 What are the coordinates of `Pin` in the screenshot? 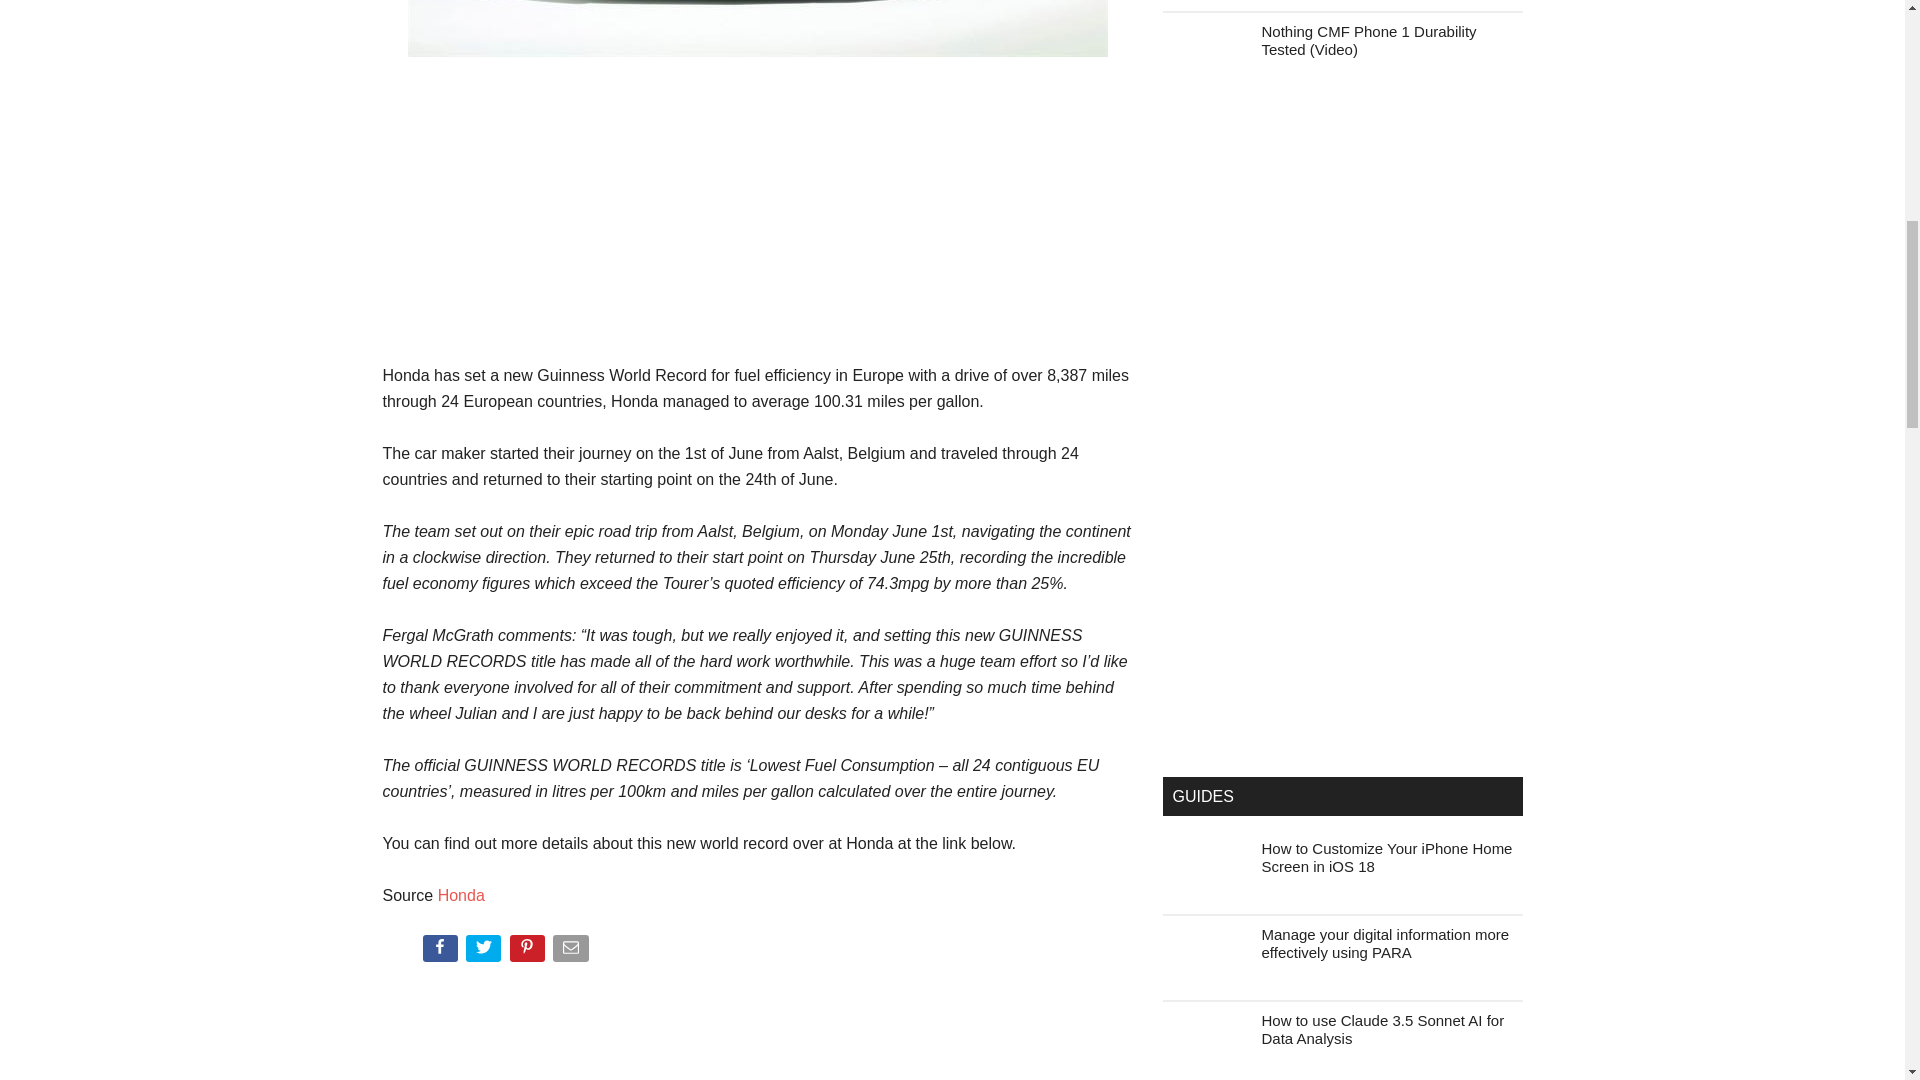 It's located at (530, 952).